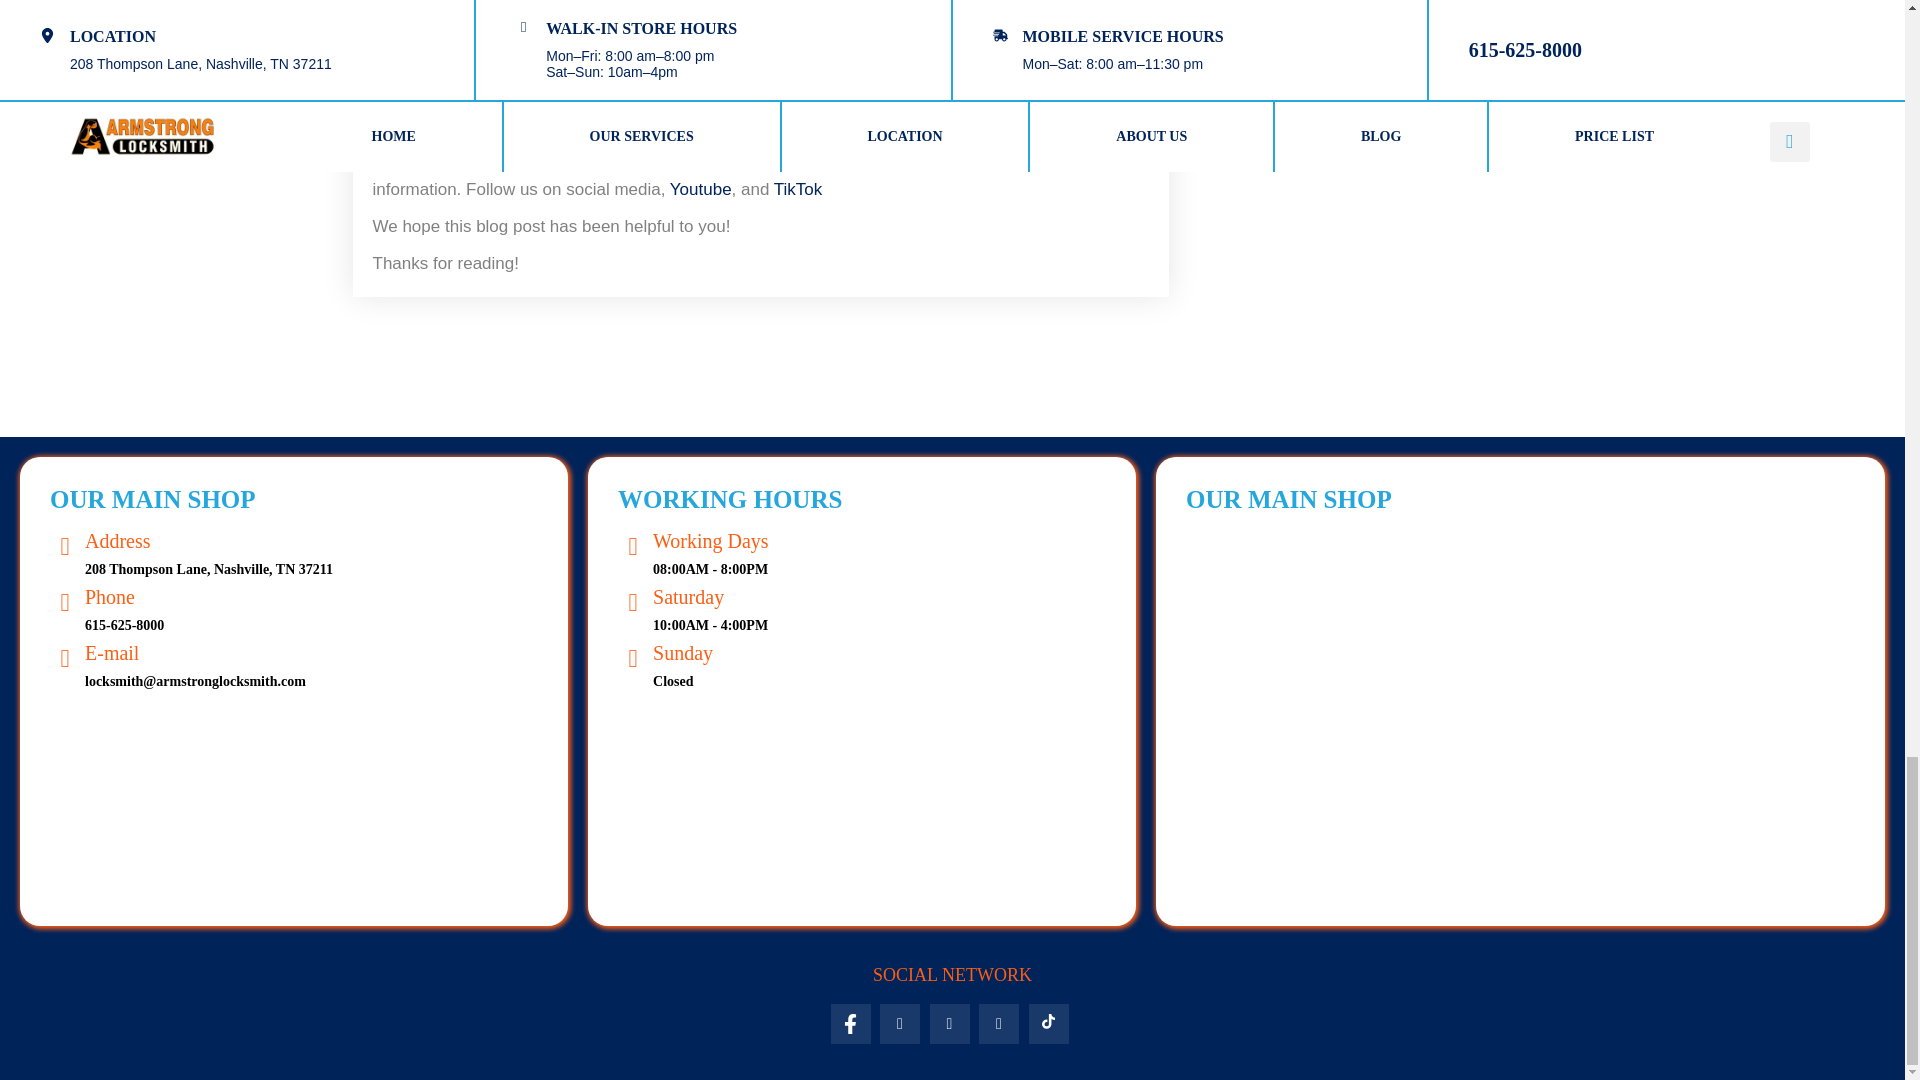 The height and width of the screenshot is (1080, 1920). Describe the element at coordinates (999, 1024) in the screenshot. I see `thumbtack` at that location.